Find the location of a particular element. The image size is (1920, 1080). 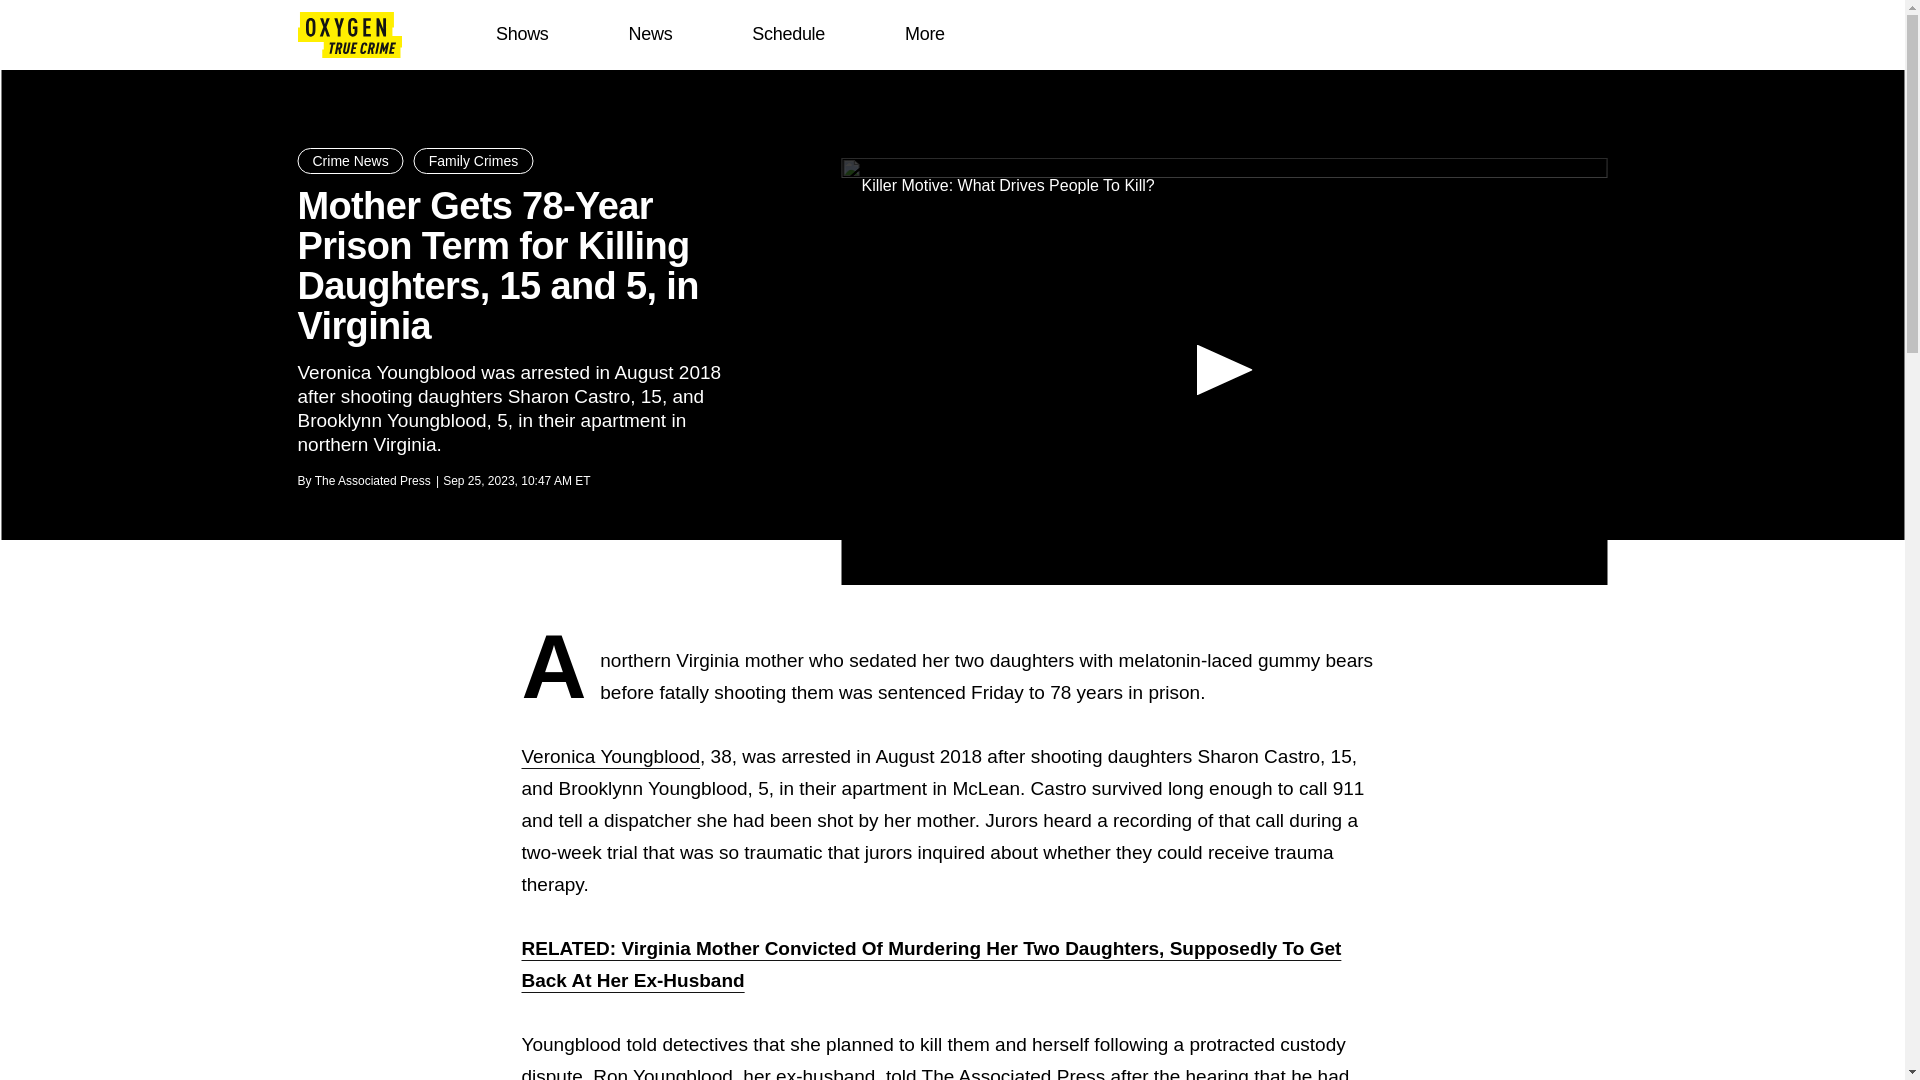

Schedule is located at coordinates (788, 34).